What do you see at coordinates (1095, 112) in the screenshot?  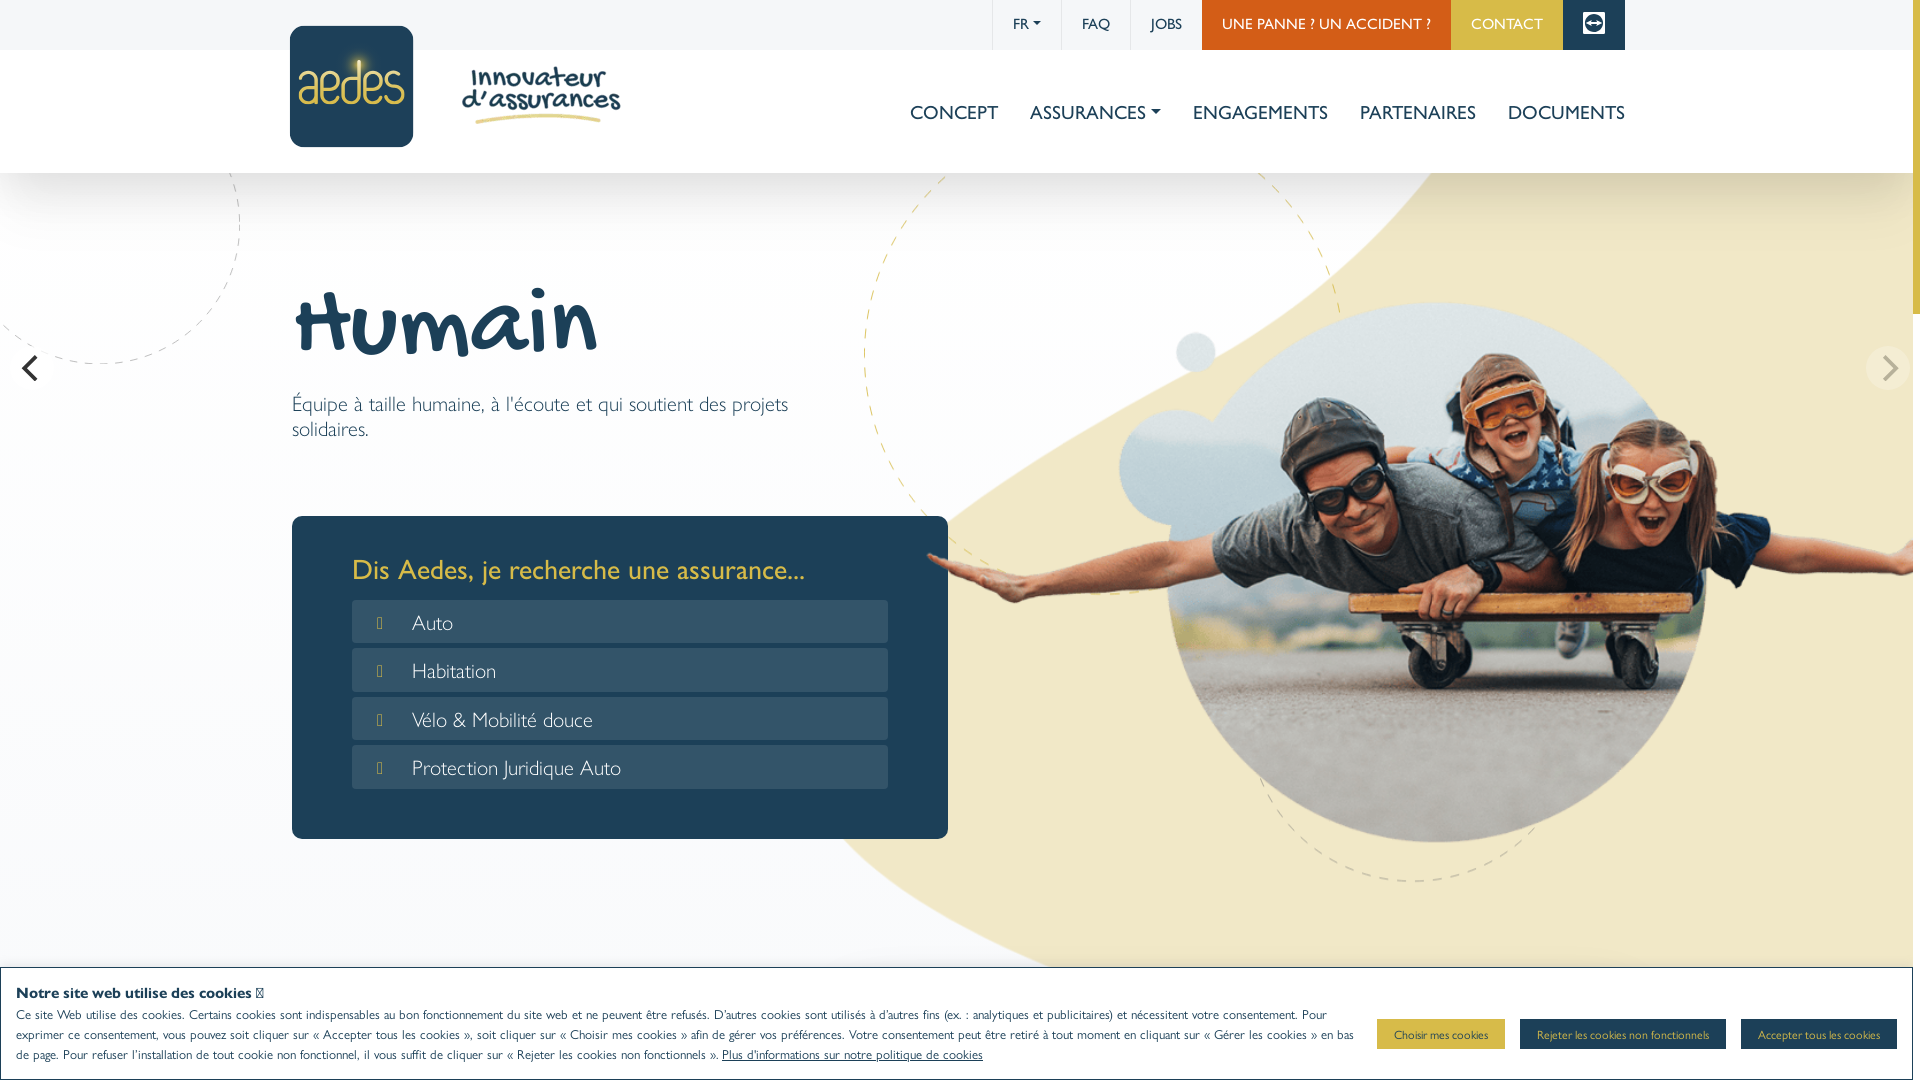 I see `ASSURANCES` at bounding box center [1095, 112].